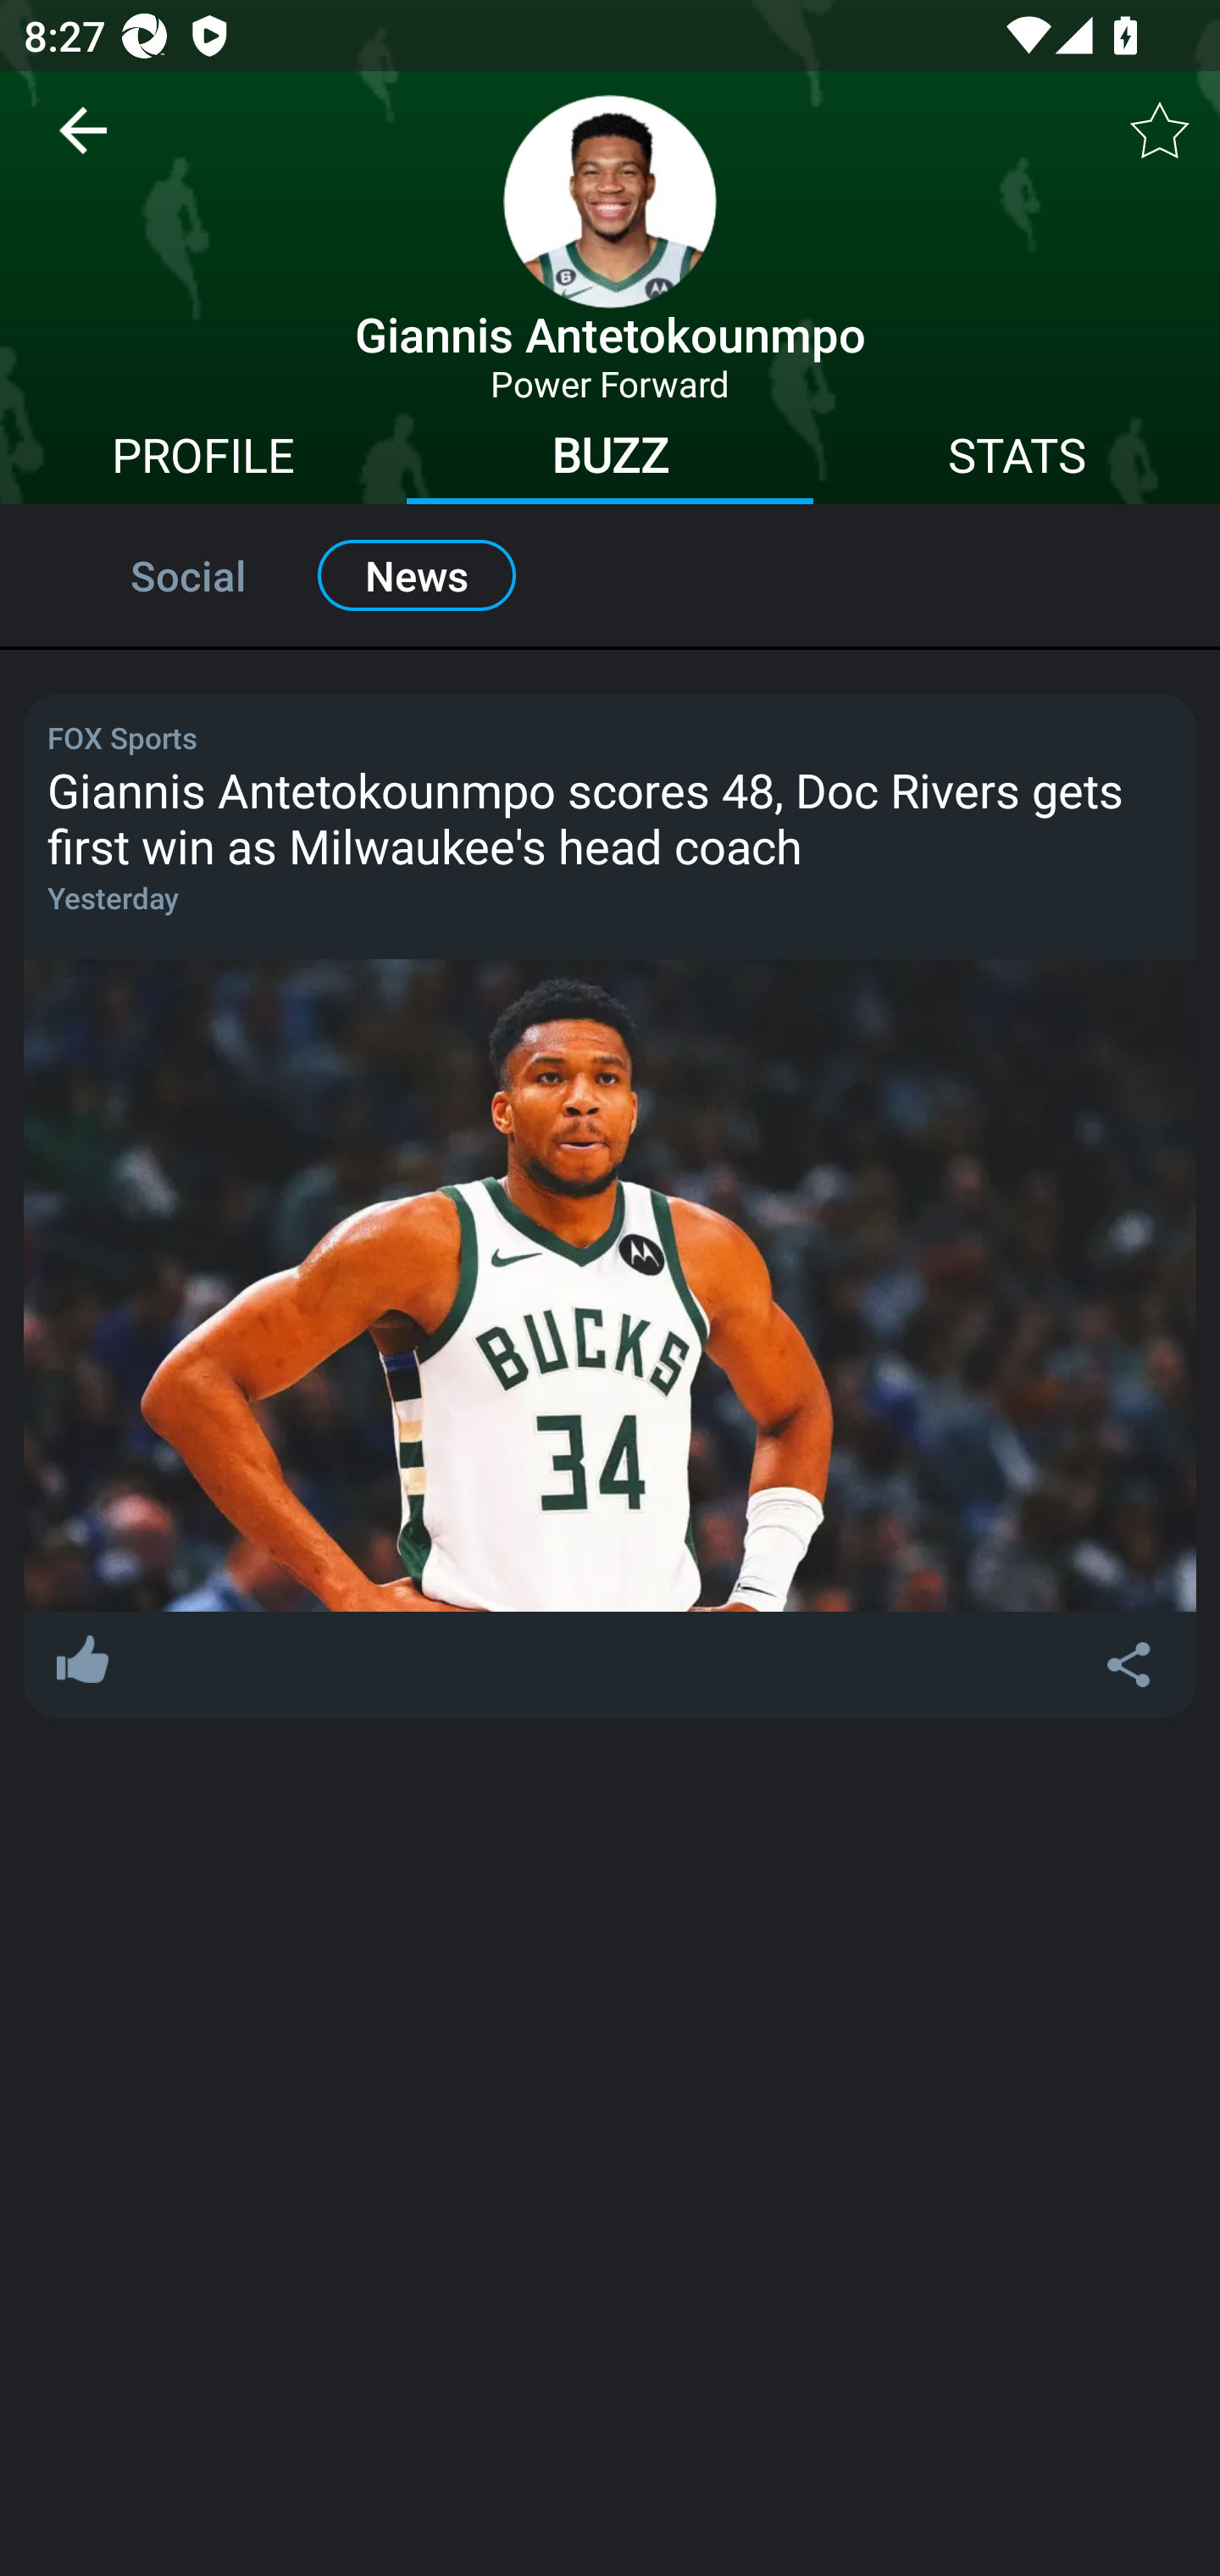  What do you see at coordinates (203, 459) in the screenshot?
I see `PROFILE` at bounding box center [203, 459].